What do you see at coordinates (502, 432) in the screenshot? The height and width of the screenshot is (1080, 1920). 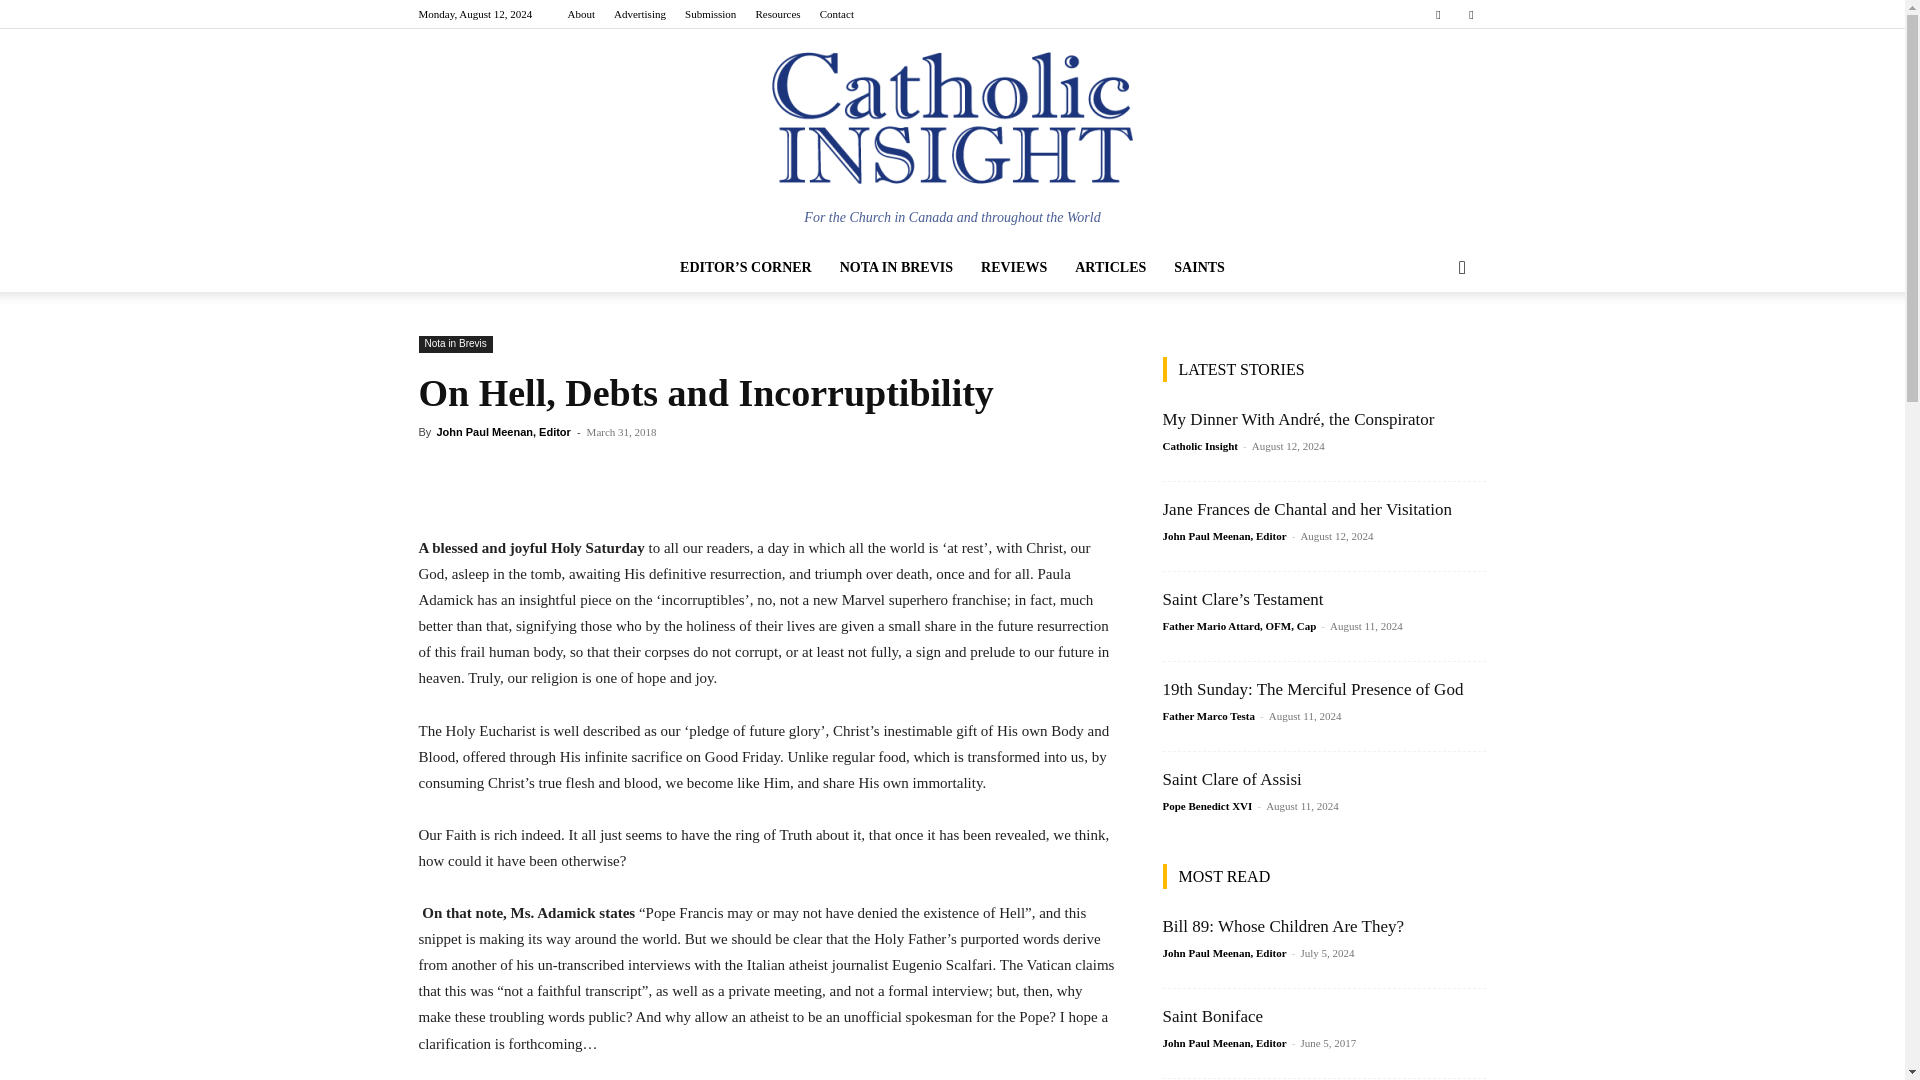 I see `John Paul Meenan, Editor` at bounding box center [502, 432].